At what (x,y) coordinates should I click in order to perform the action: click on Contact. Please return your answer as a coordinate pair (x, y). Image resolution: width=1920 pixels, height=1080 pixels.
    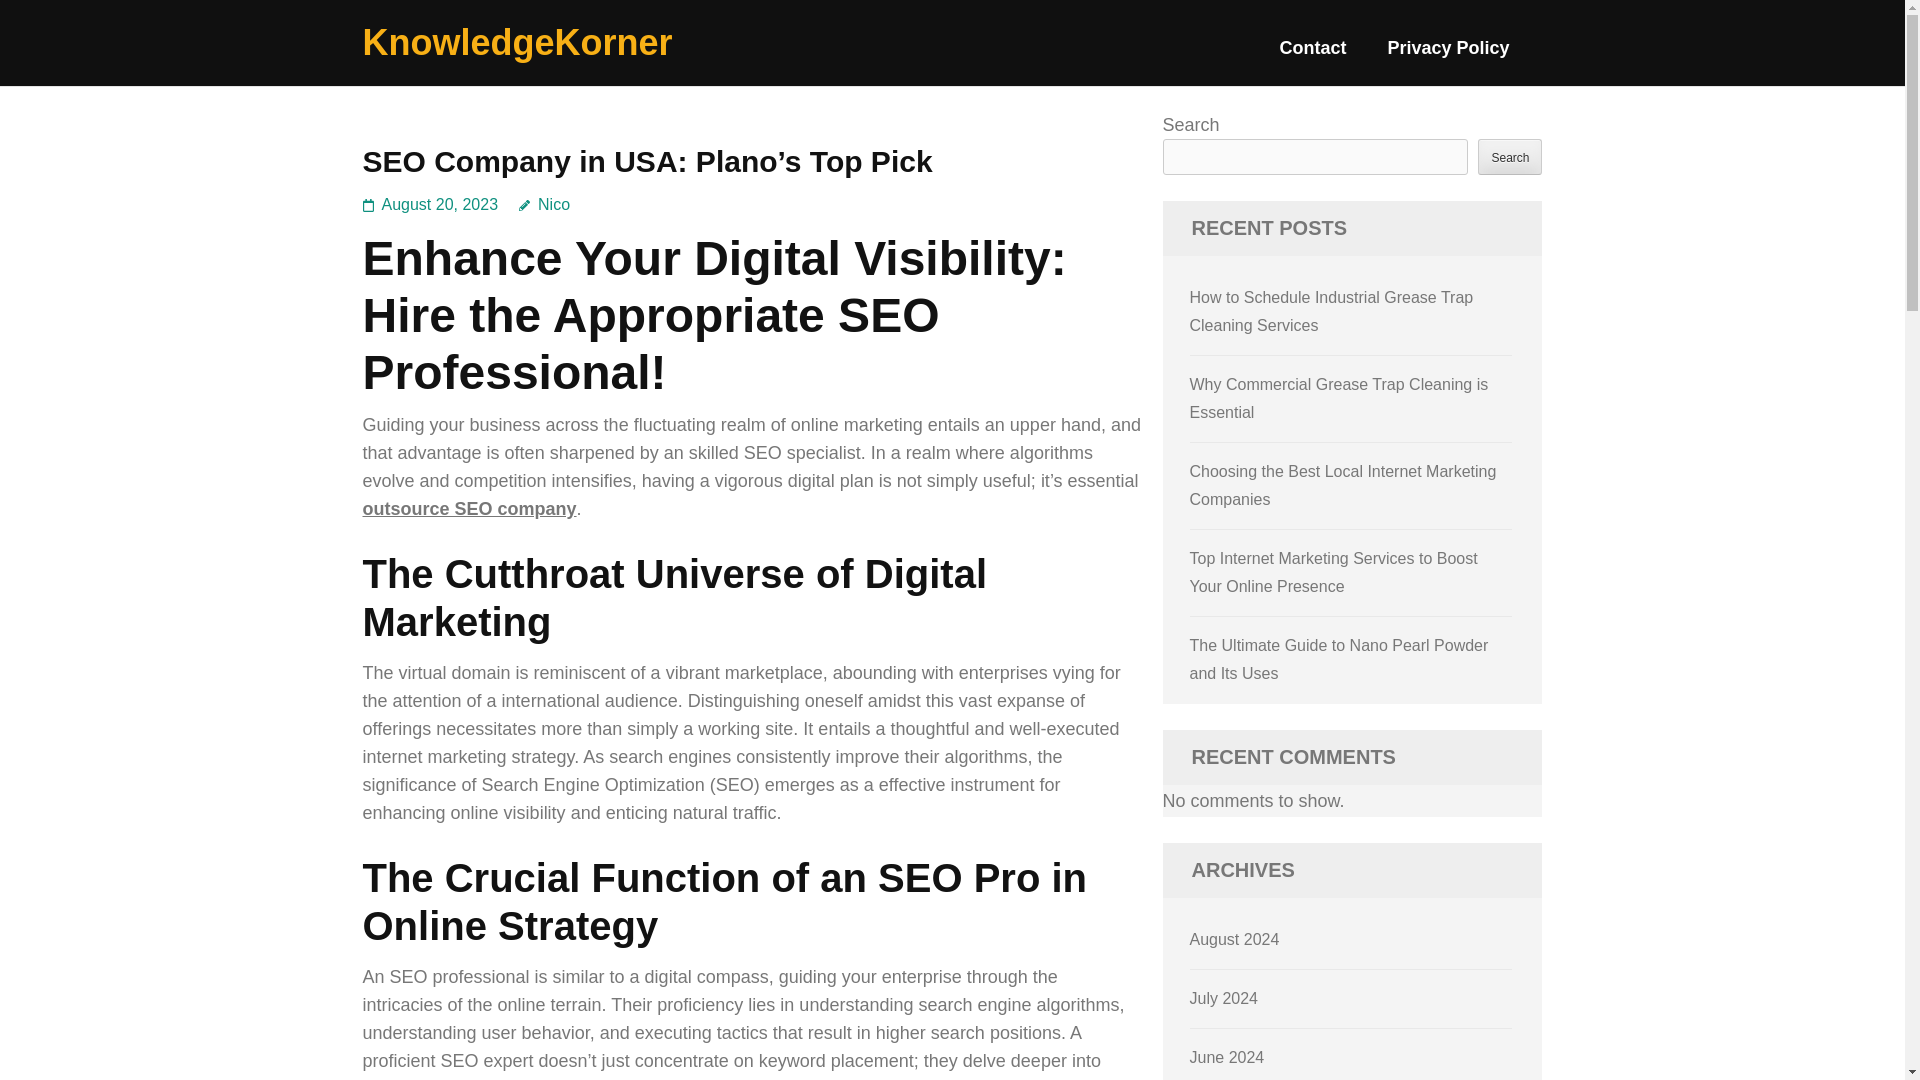
    Looking at the image, I should click on (1312, 56).